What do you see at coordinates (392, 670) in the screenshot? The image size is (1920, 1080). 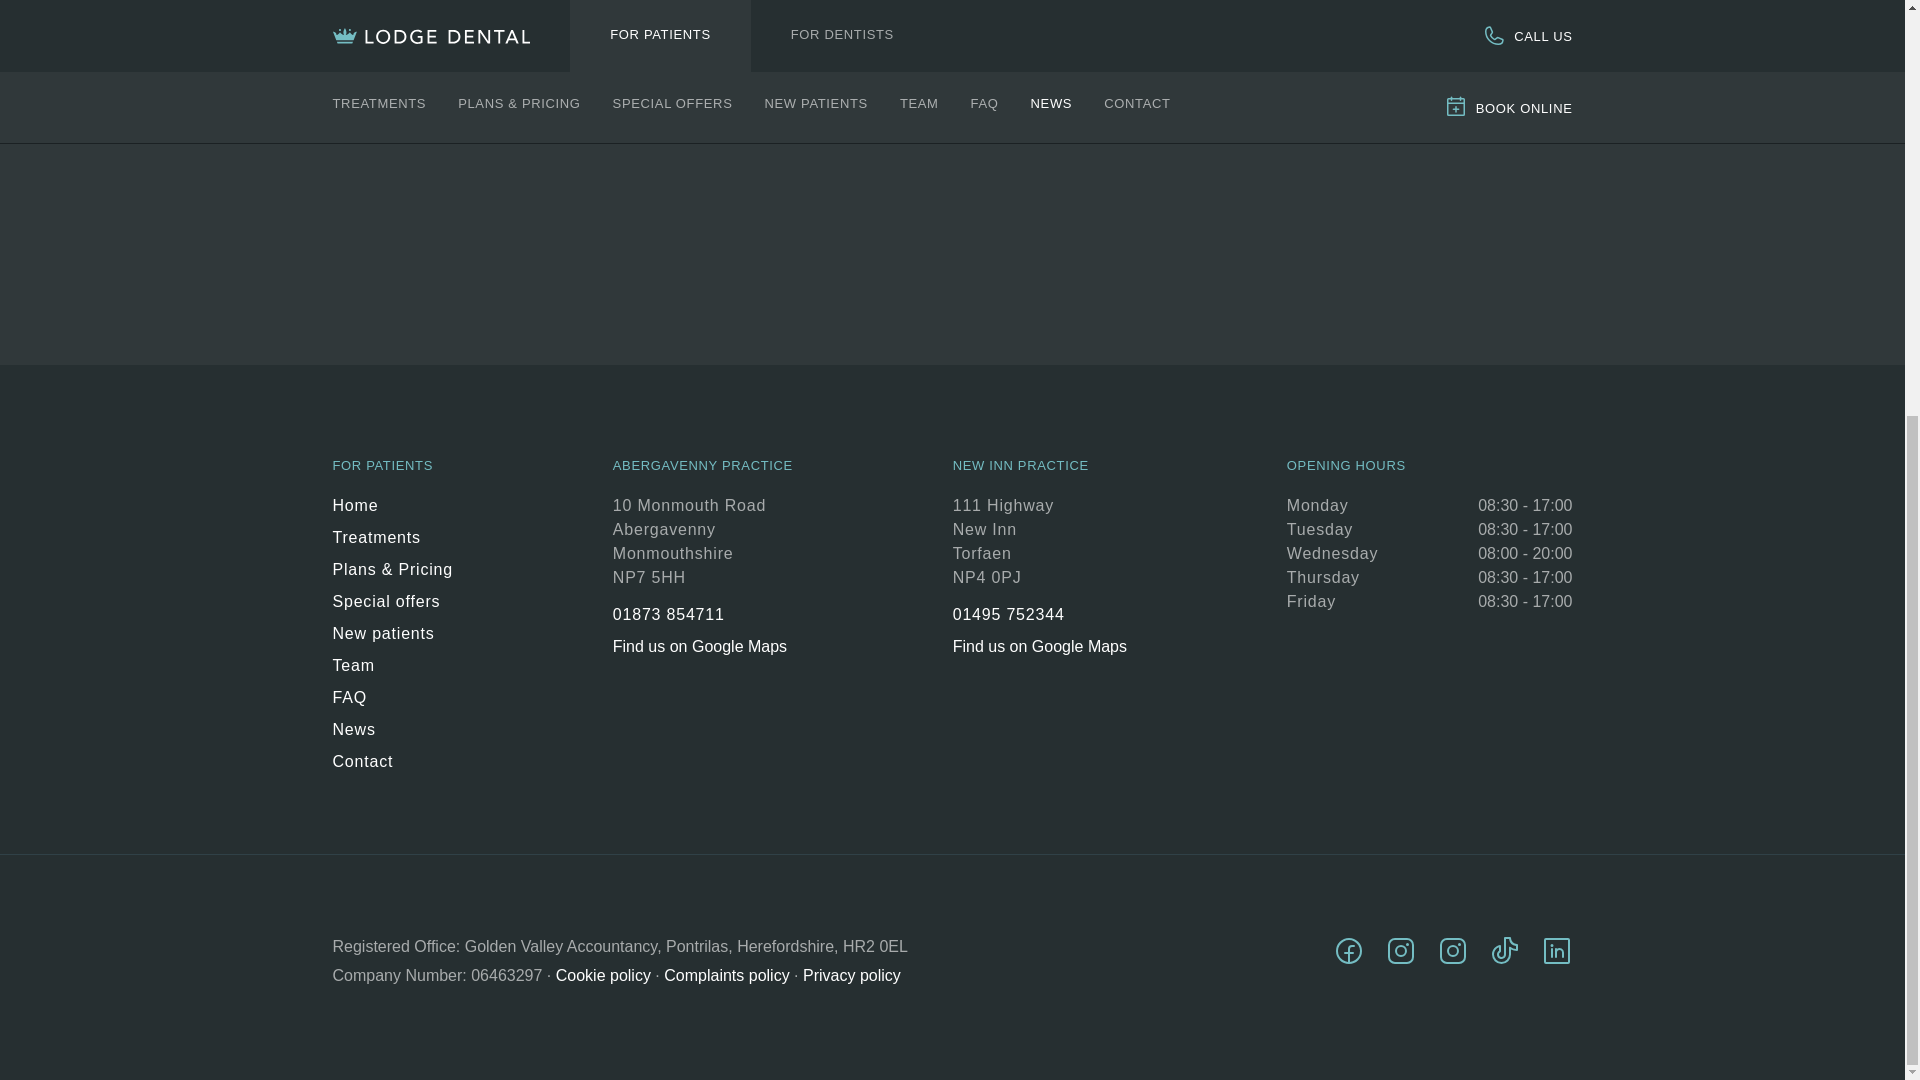 I see `Team` at bounding box center [392, 670].